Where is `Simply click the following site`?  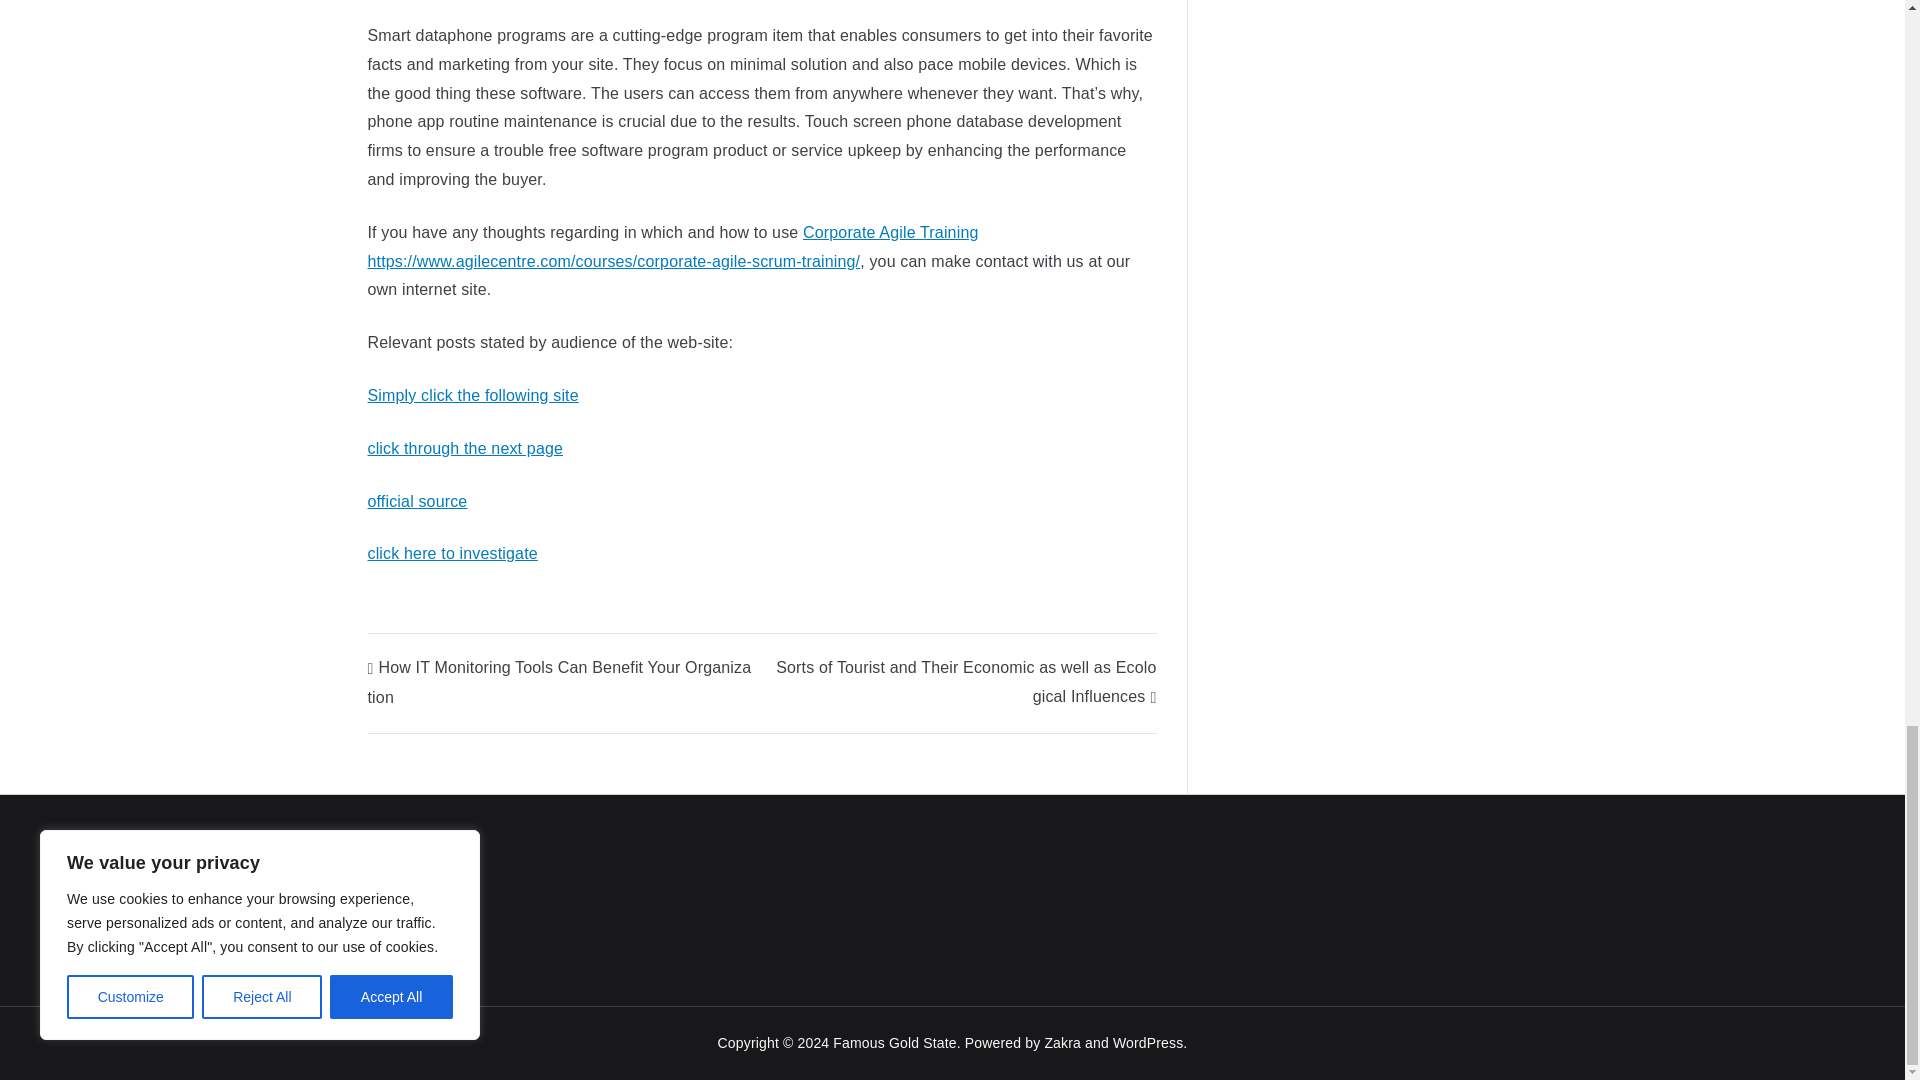 Simply click the following site is located at coordinates (474, 394).